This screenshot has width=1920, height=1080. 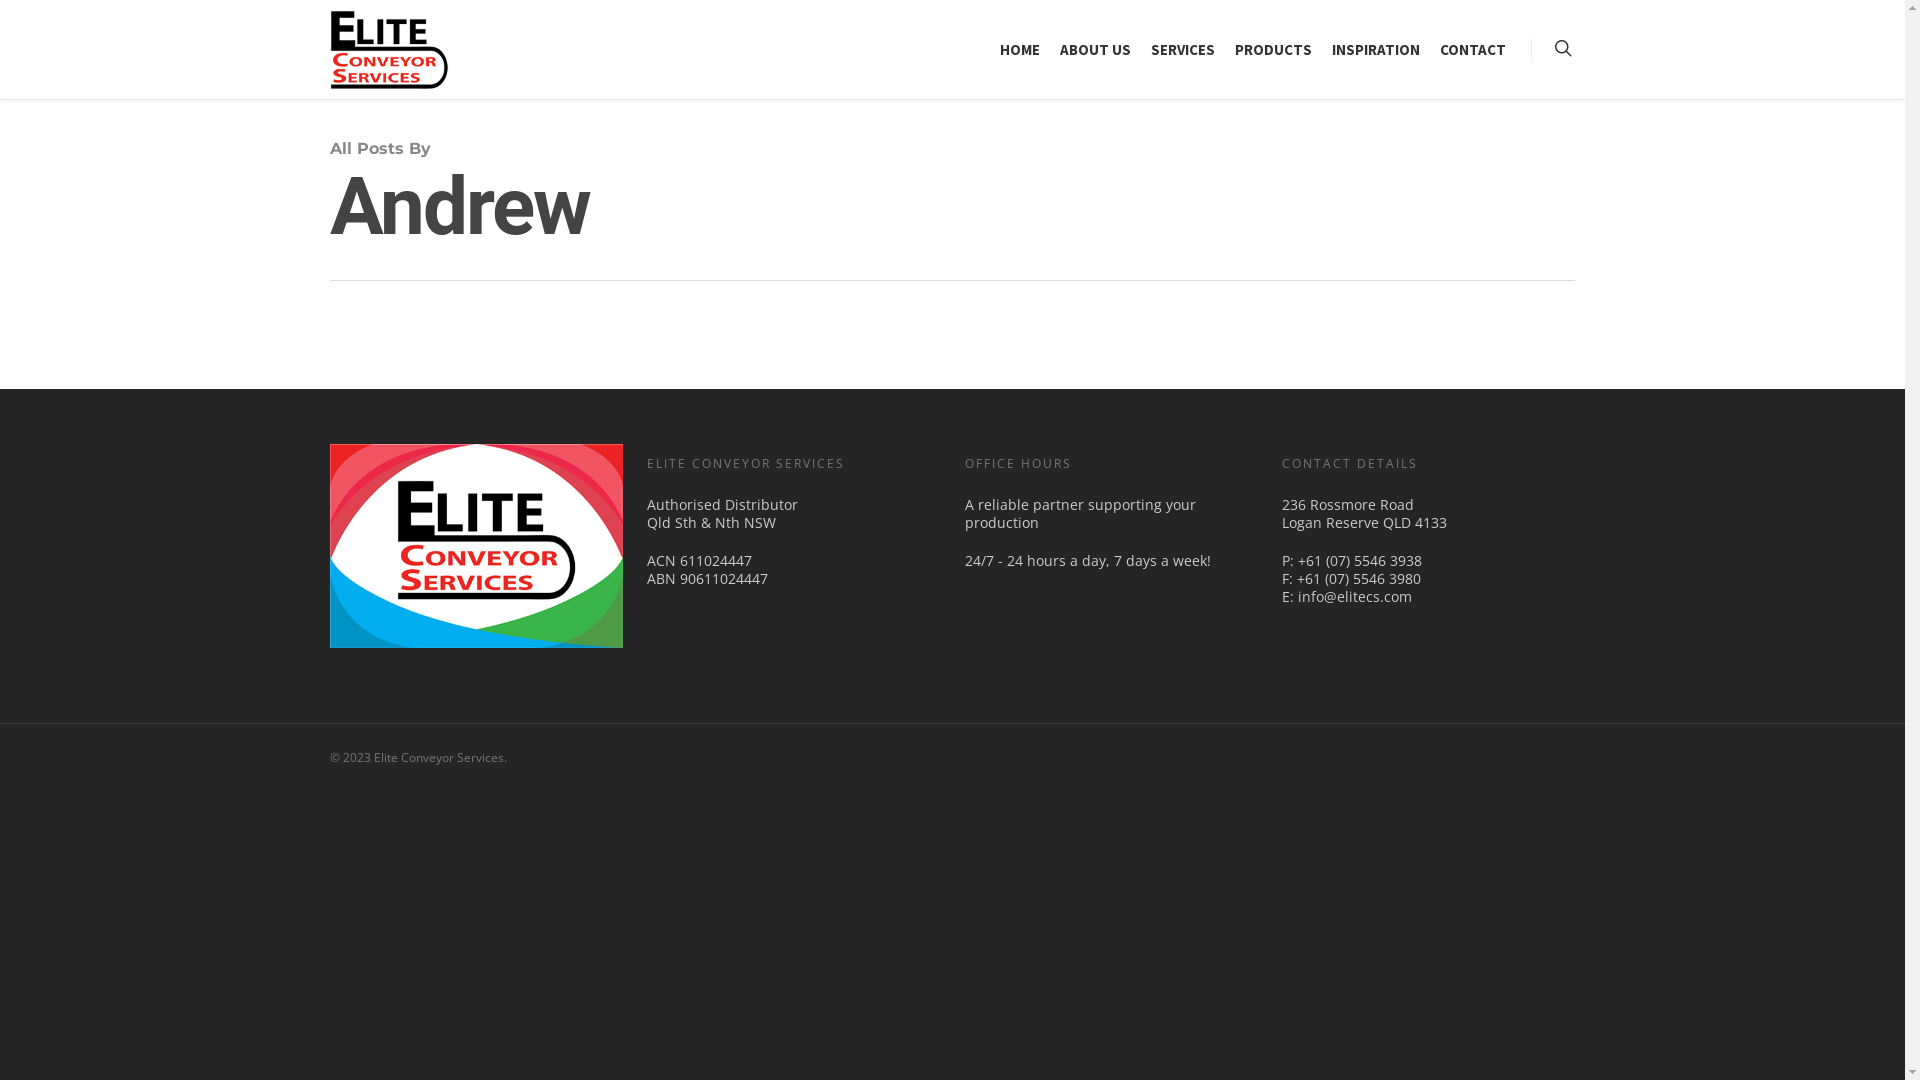 What do you see at coordinates (1274, 54) in the screenshot?
I see `PRODUCTS` at bounding box center [1274, 54].